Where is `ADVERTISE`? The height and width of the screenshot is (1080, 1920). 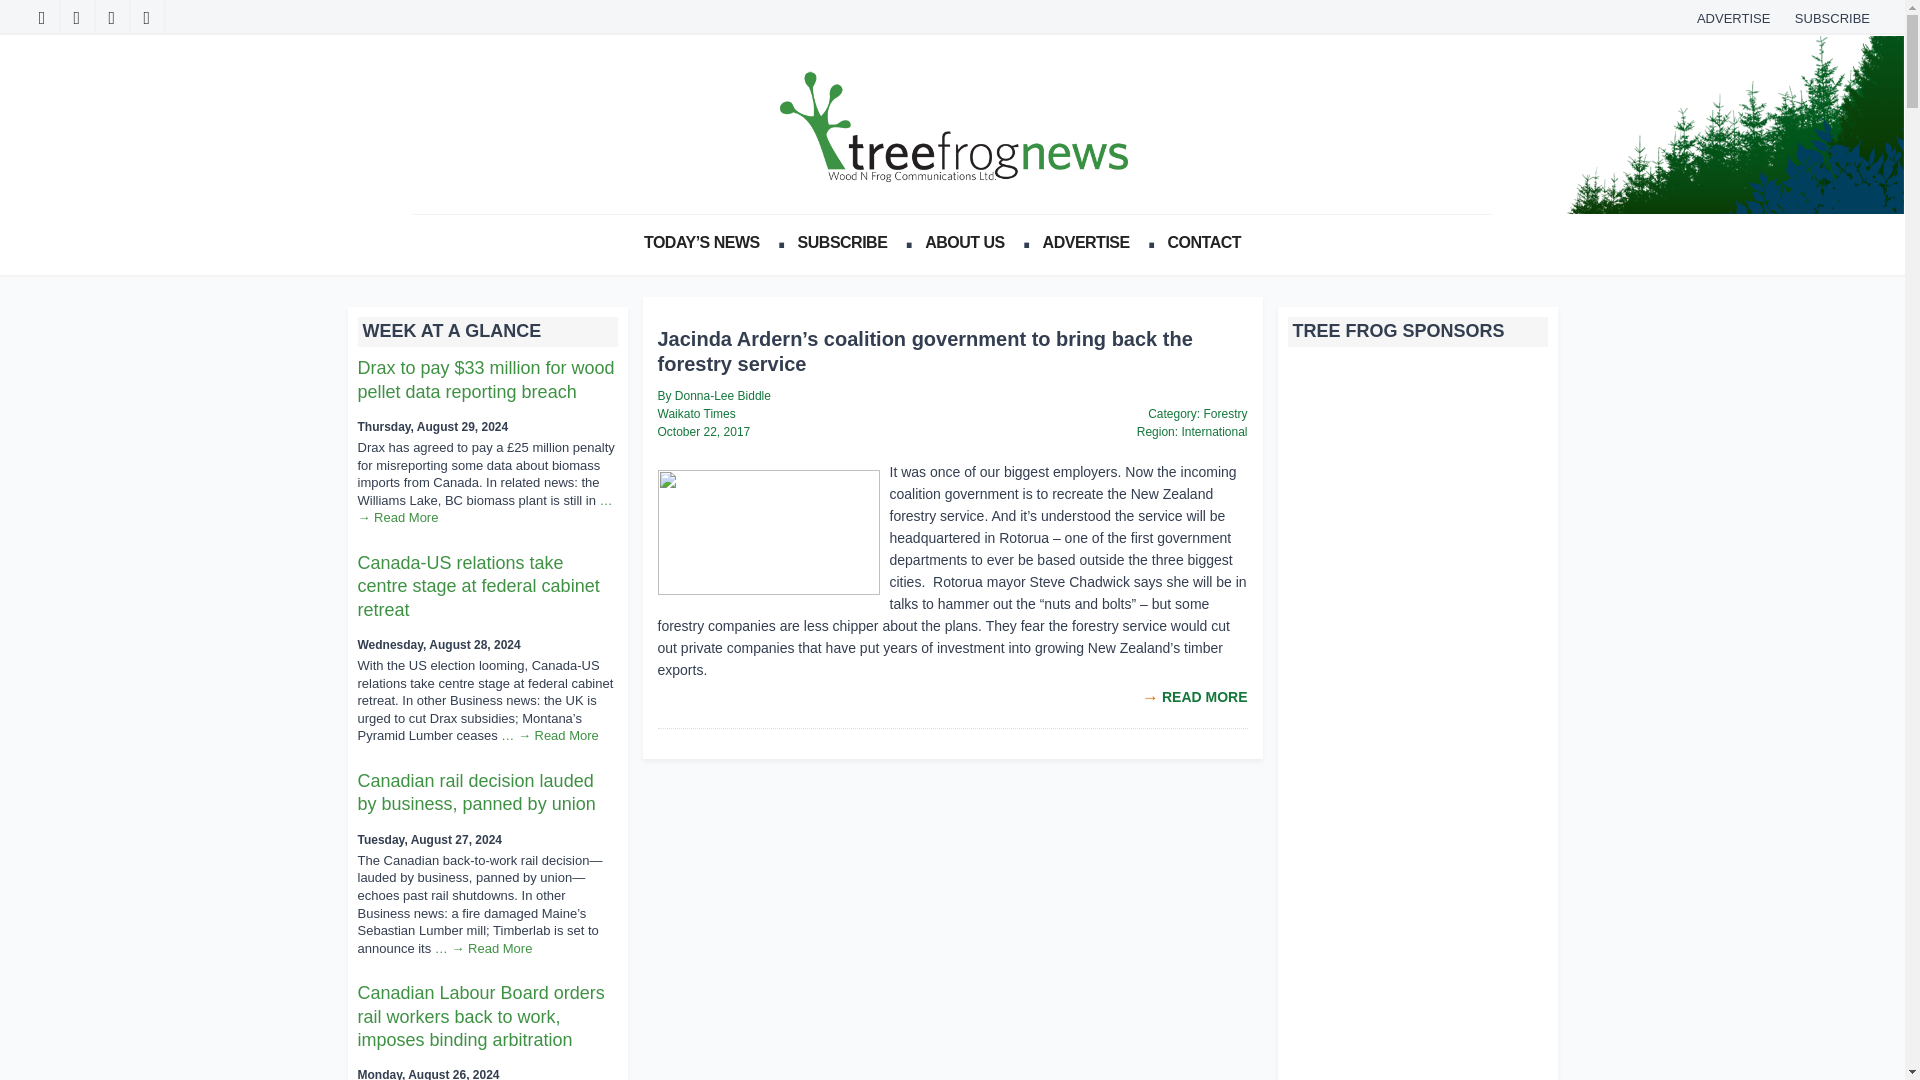 ADVERTISE is located at coordinates (1733, 18).